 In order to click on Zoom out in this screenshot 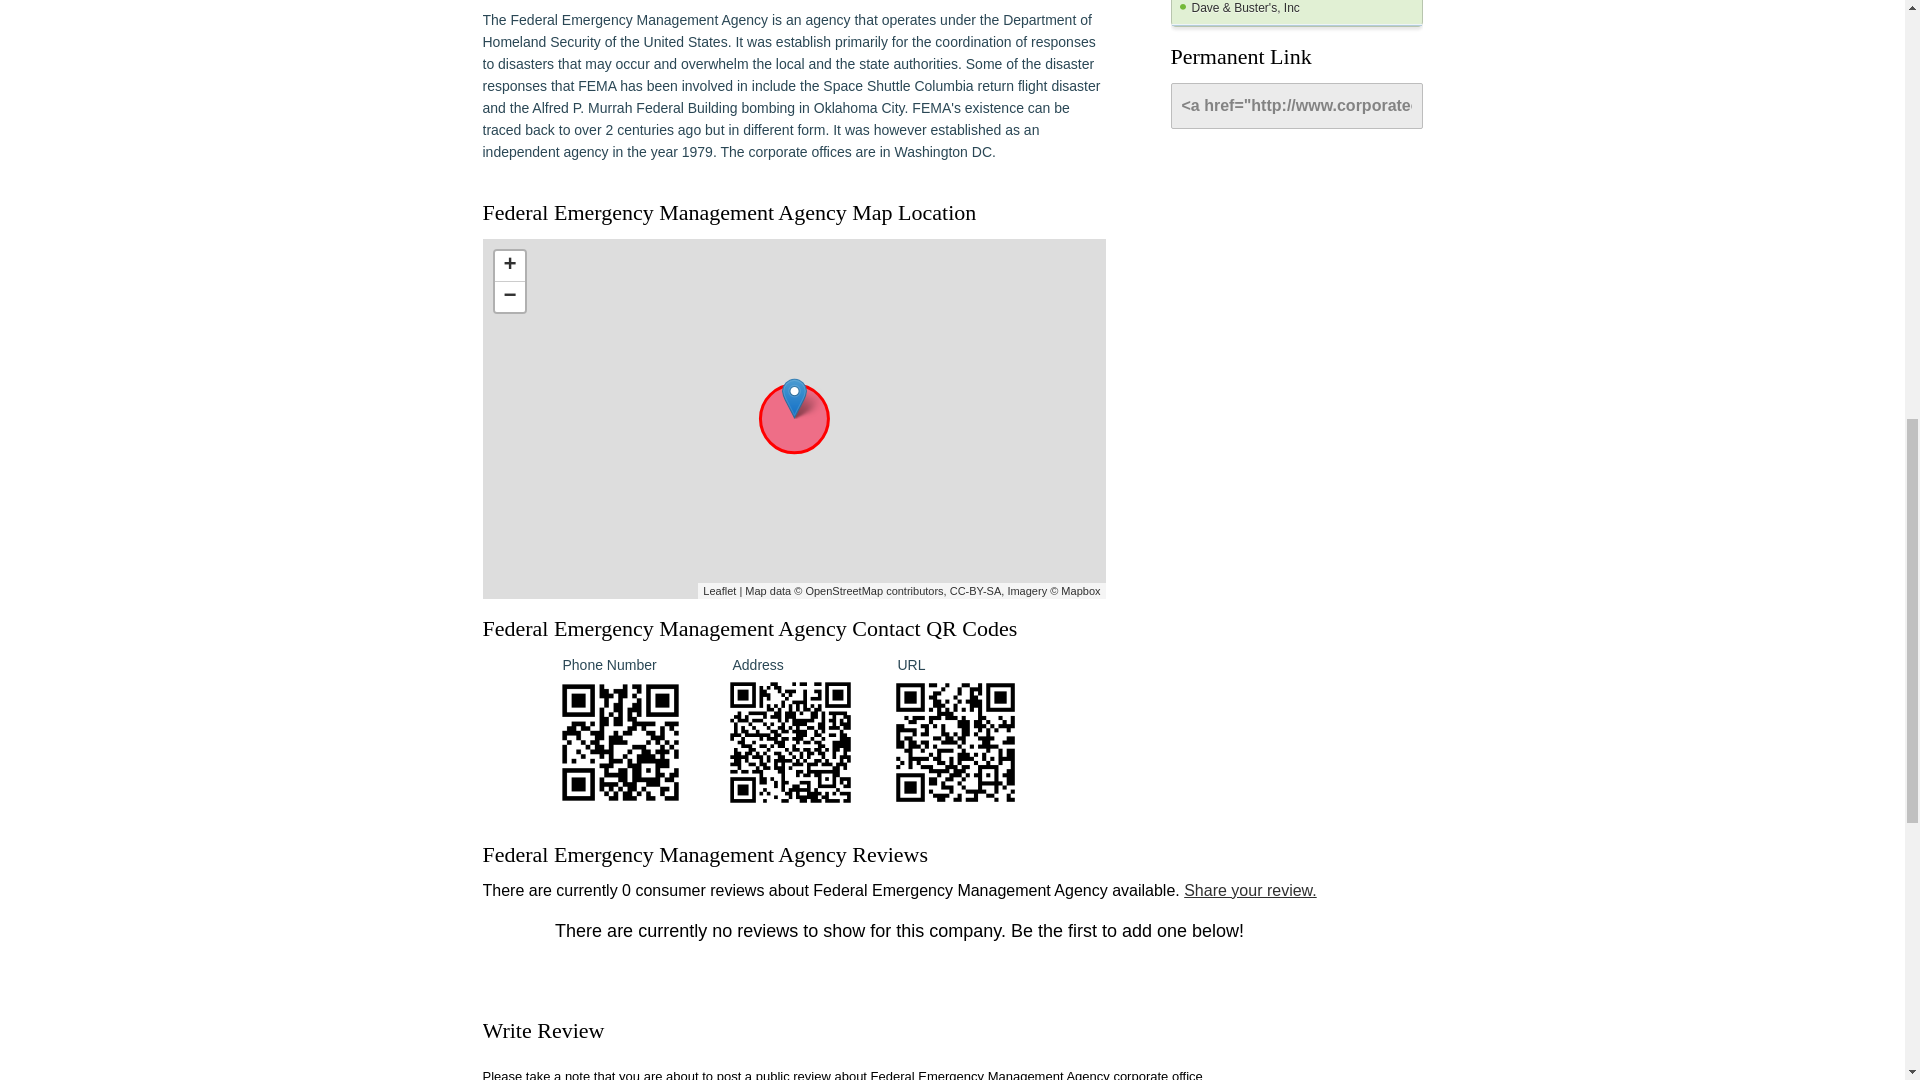, I will do `click(508, 296)`.